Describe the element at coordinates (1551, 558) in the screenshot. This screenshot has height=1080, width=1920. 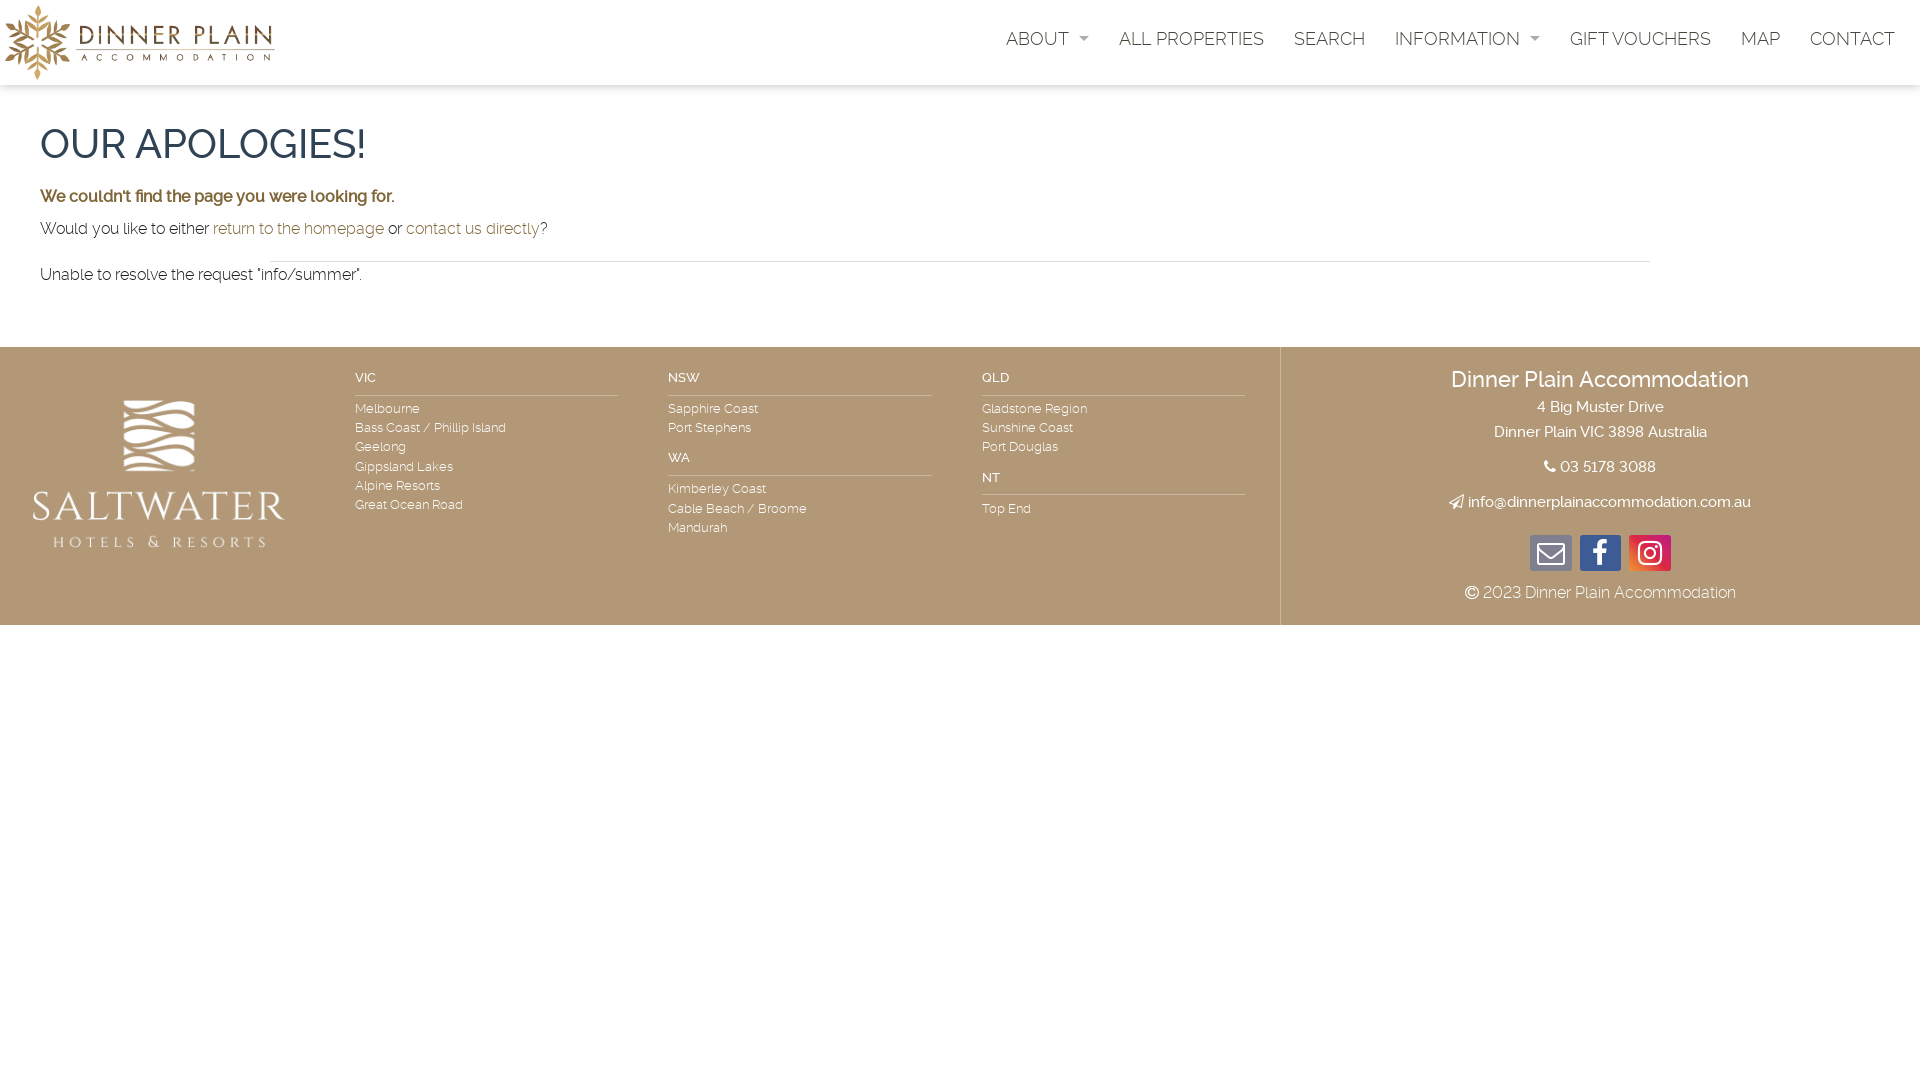
I see `Contact Us` at that location.